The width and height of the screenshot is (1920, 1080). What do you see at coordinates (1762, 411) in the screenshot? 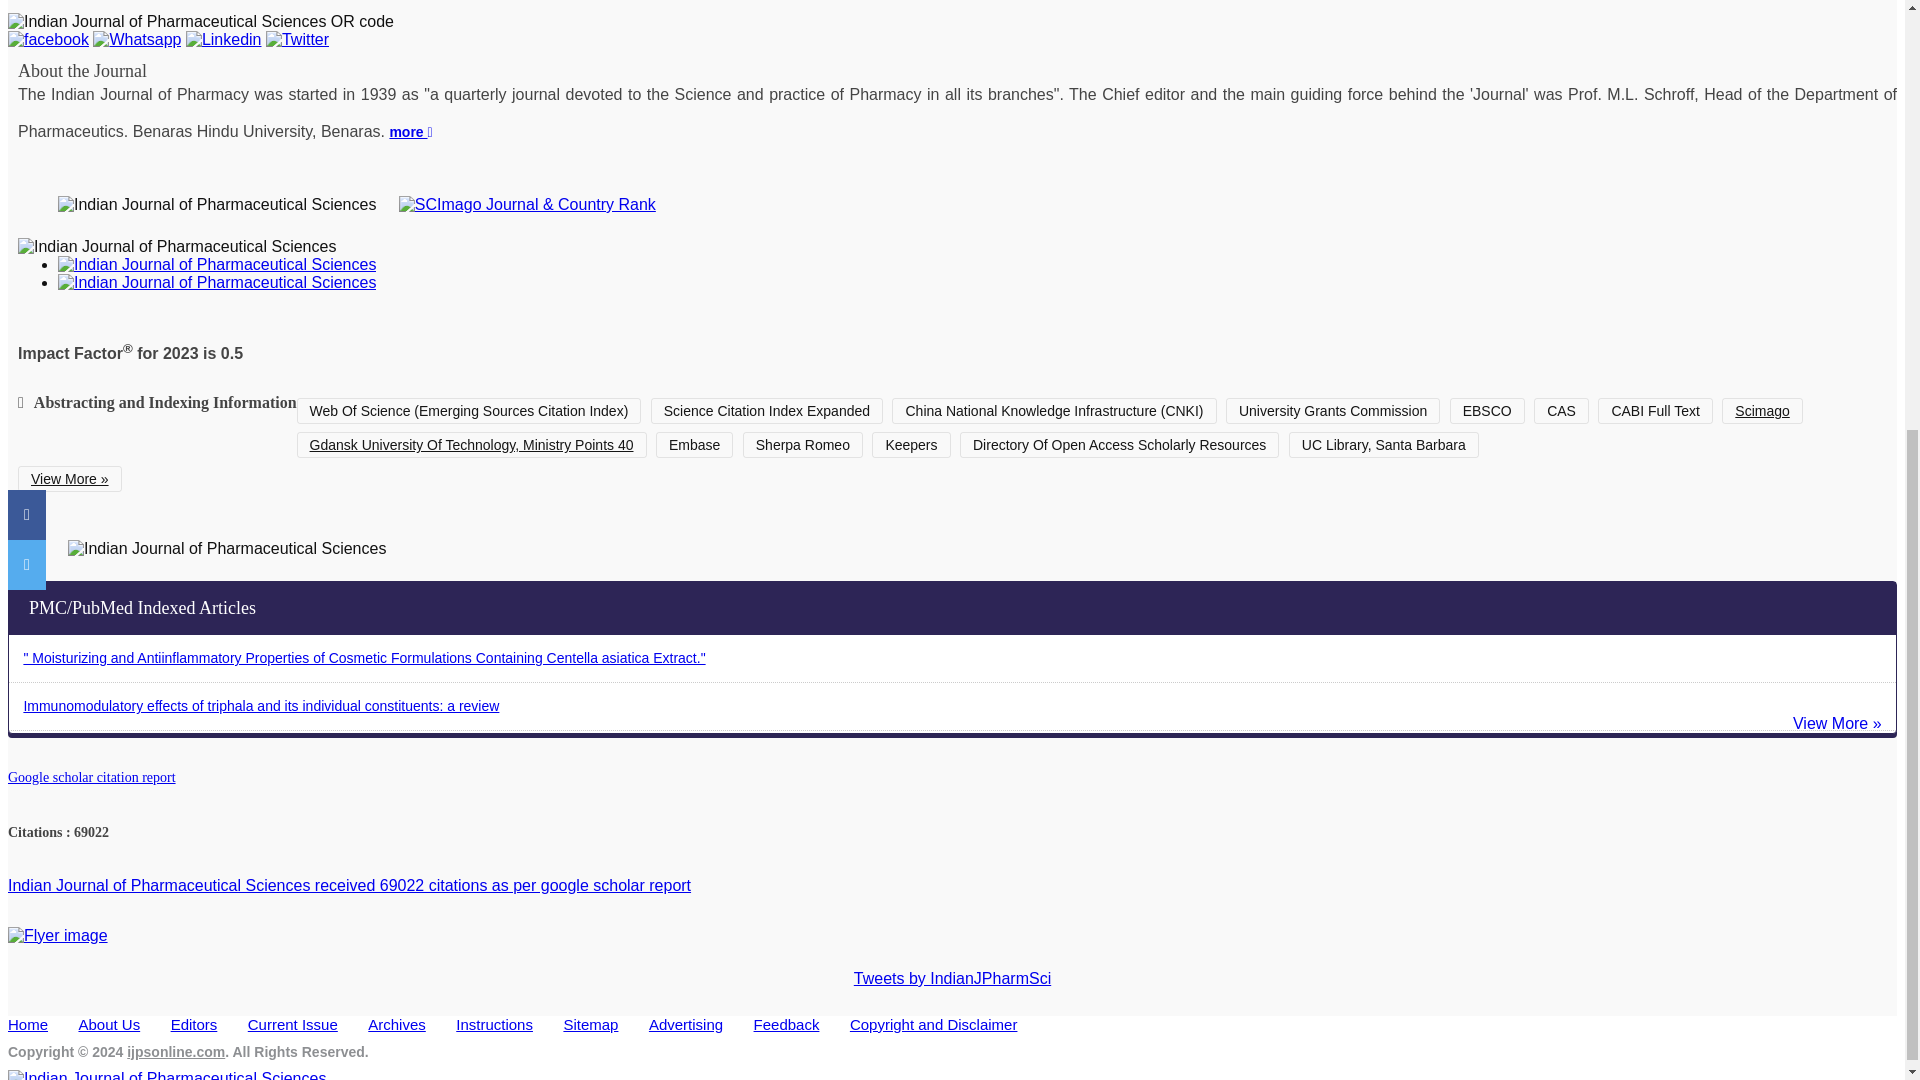
I see `Scimago` at bounding box center [1762, 411].